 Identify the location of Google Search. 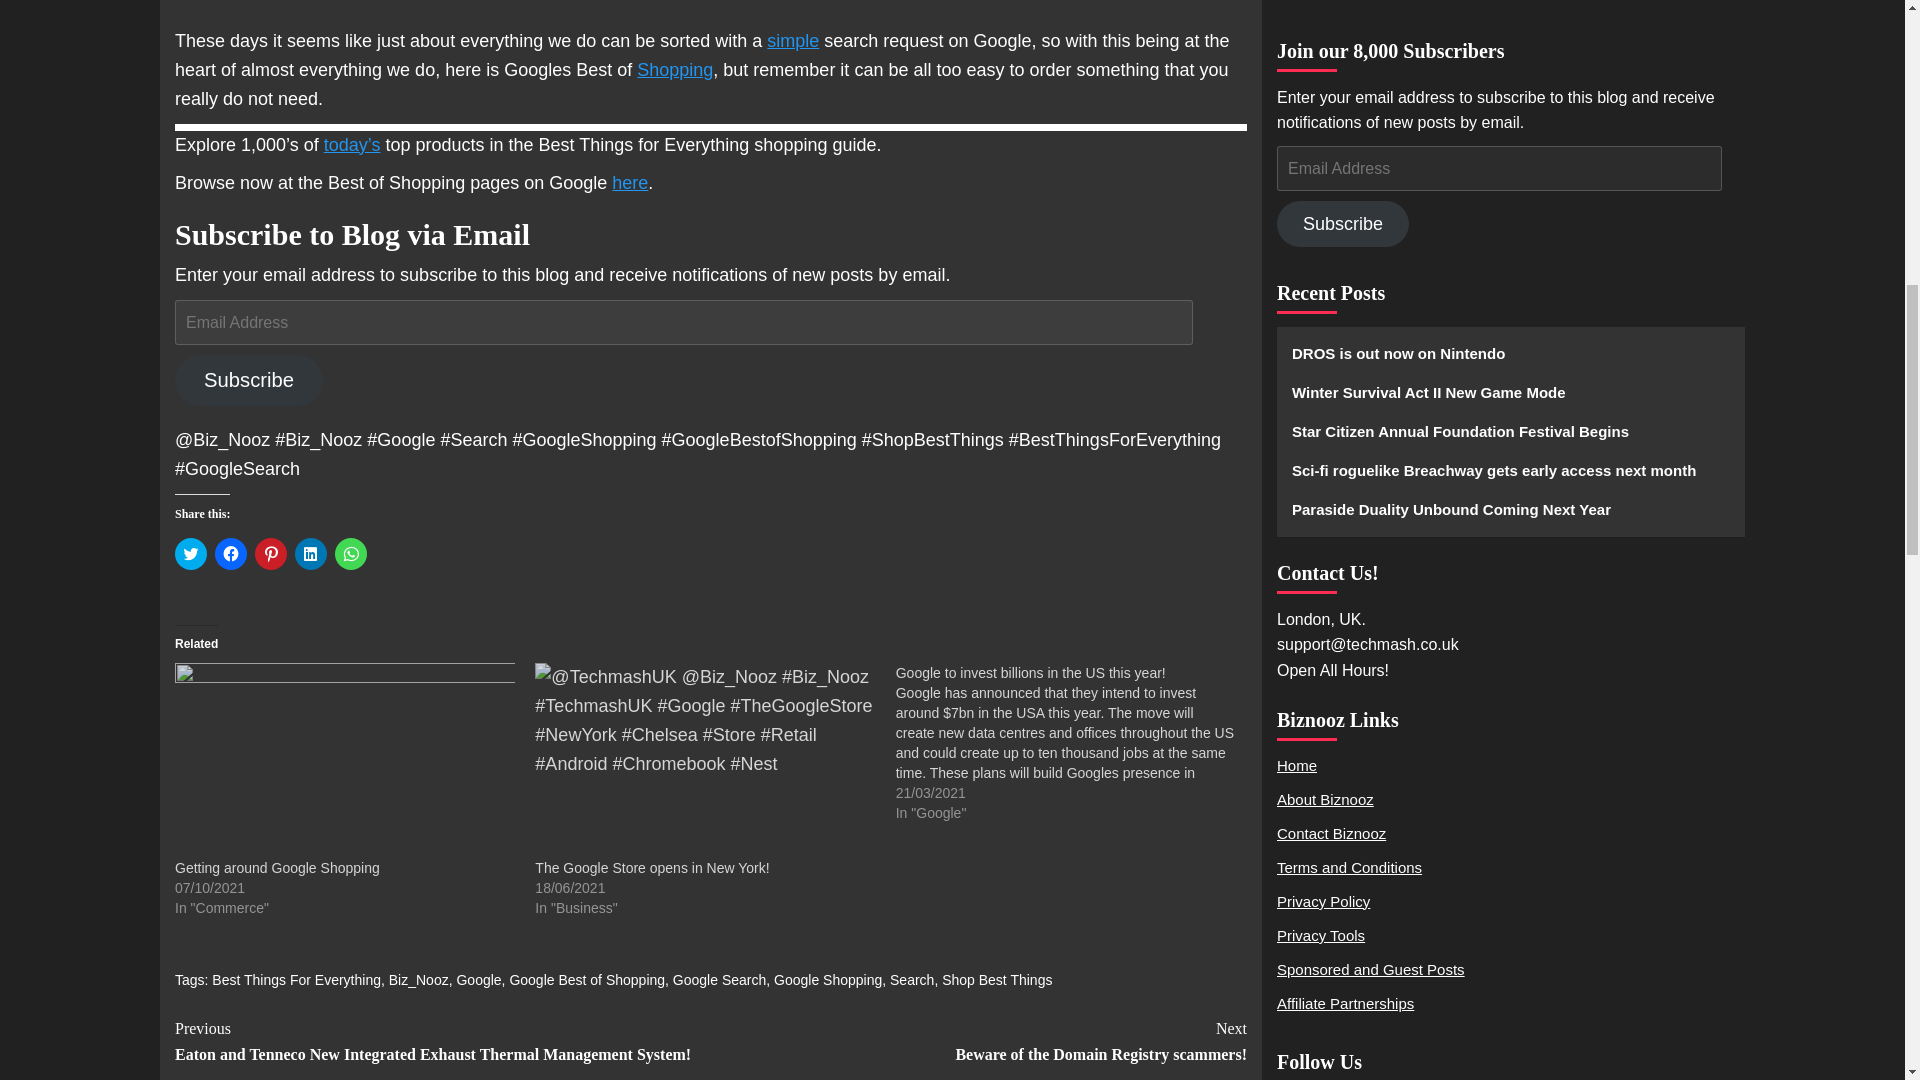
(720, 980).